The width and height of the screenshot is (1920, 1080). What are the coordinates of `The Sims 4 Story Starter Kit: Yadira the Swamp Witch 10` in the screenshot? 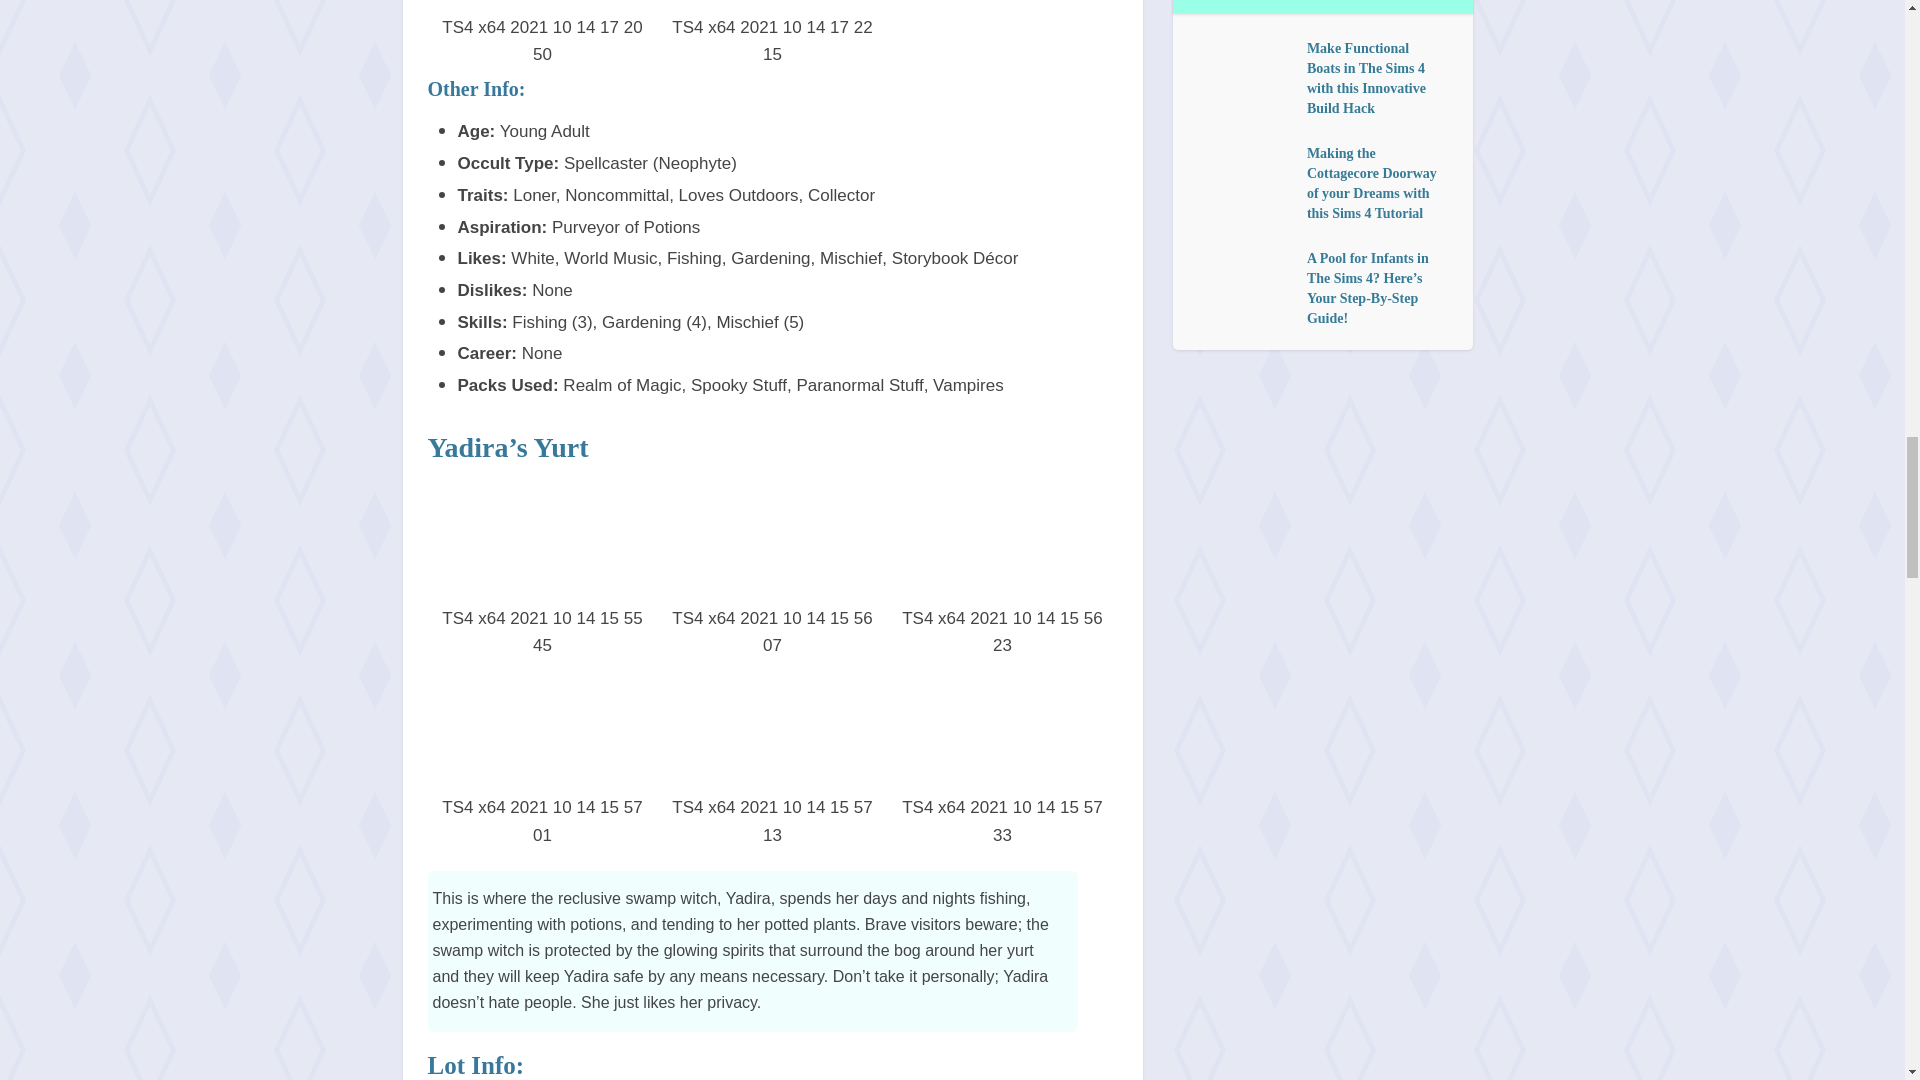 It's located at (772, 6).